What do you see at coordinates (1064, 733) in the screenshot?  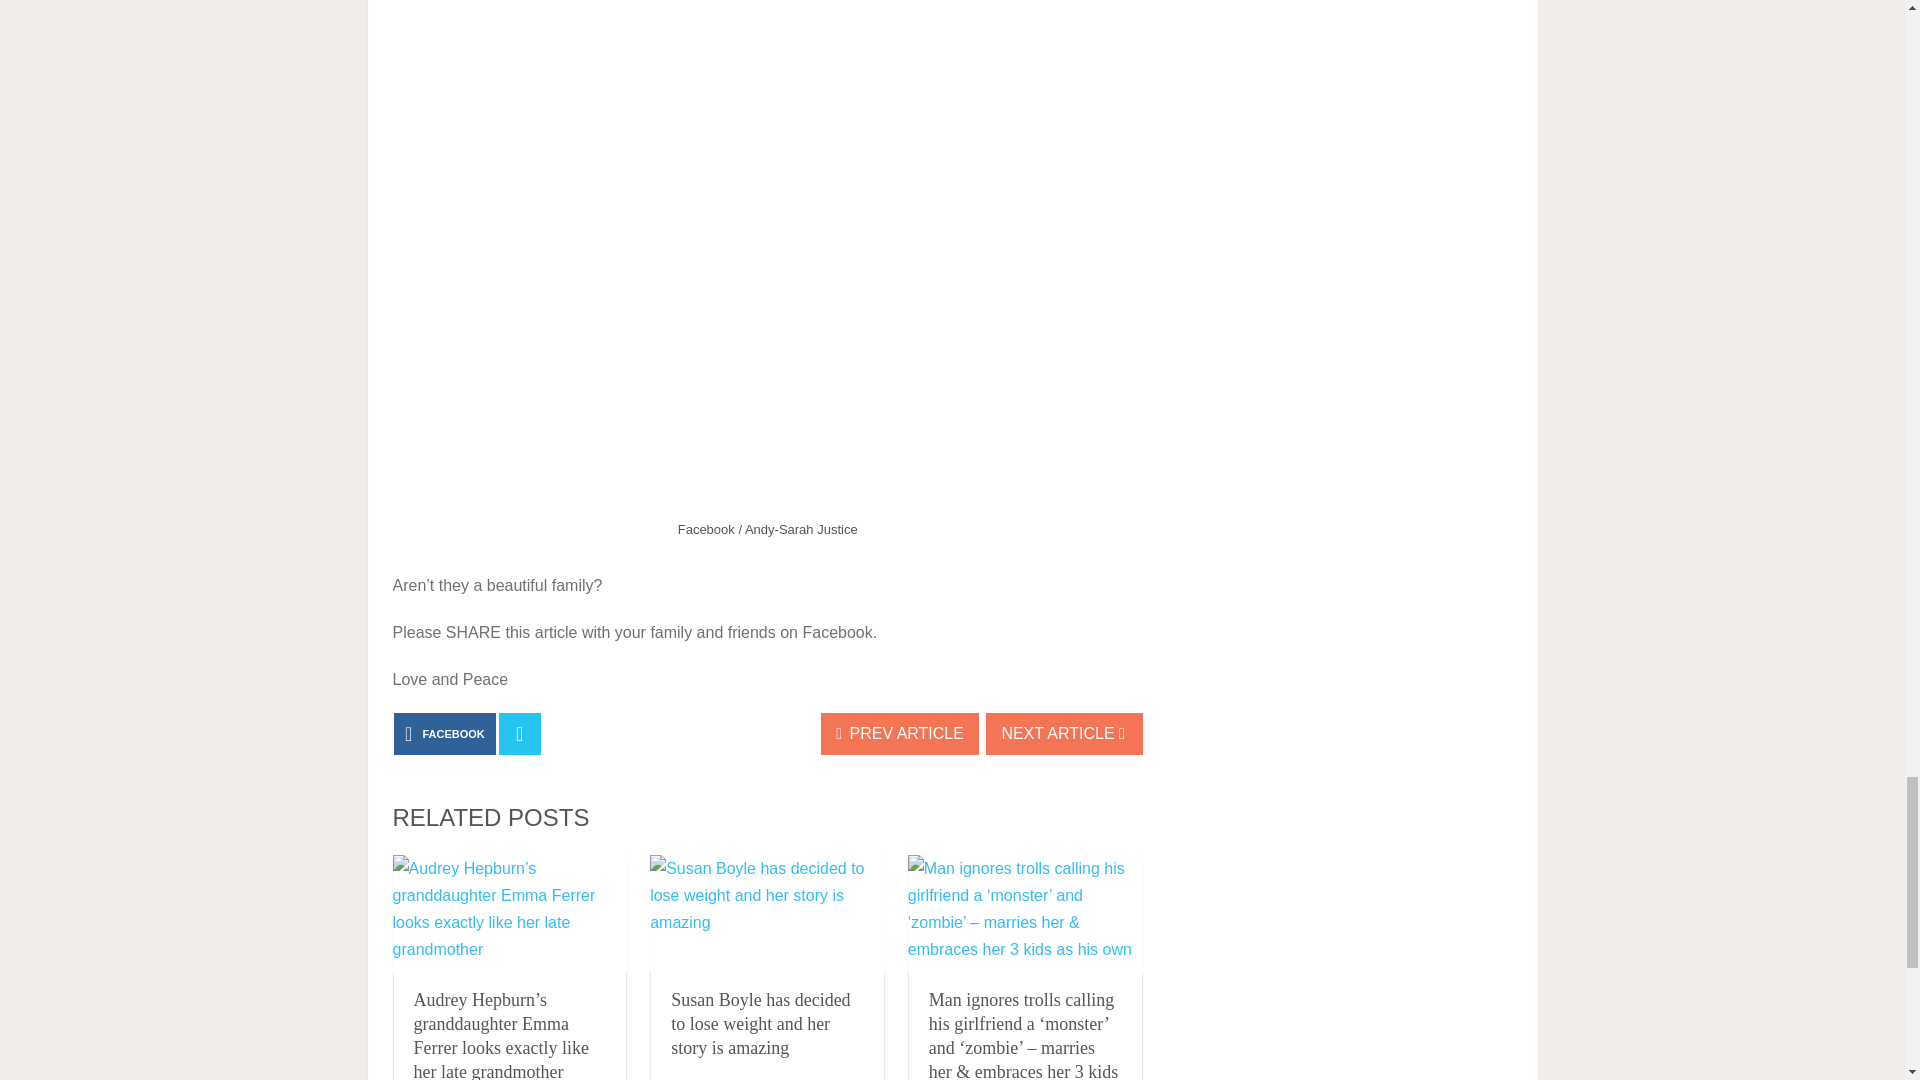 I see `NEXT ARTICLE` at bounding box center [1064, 733].